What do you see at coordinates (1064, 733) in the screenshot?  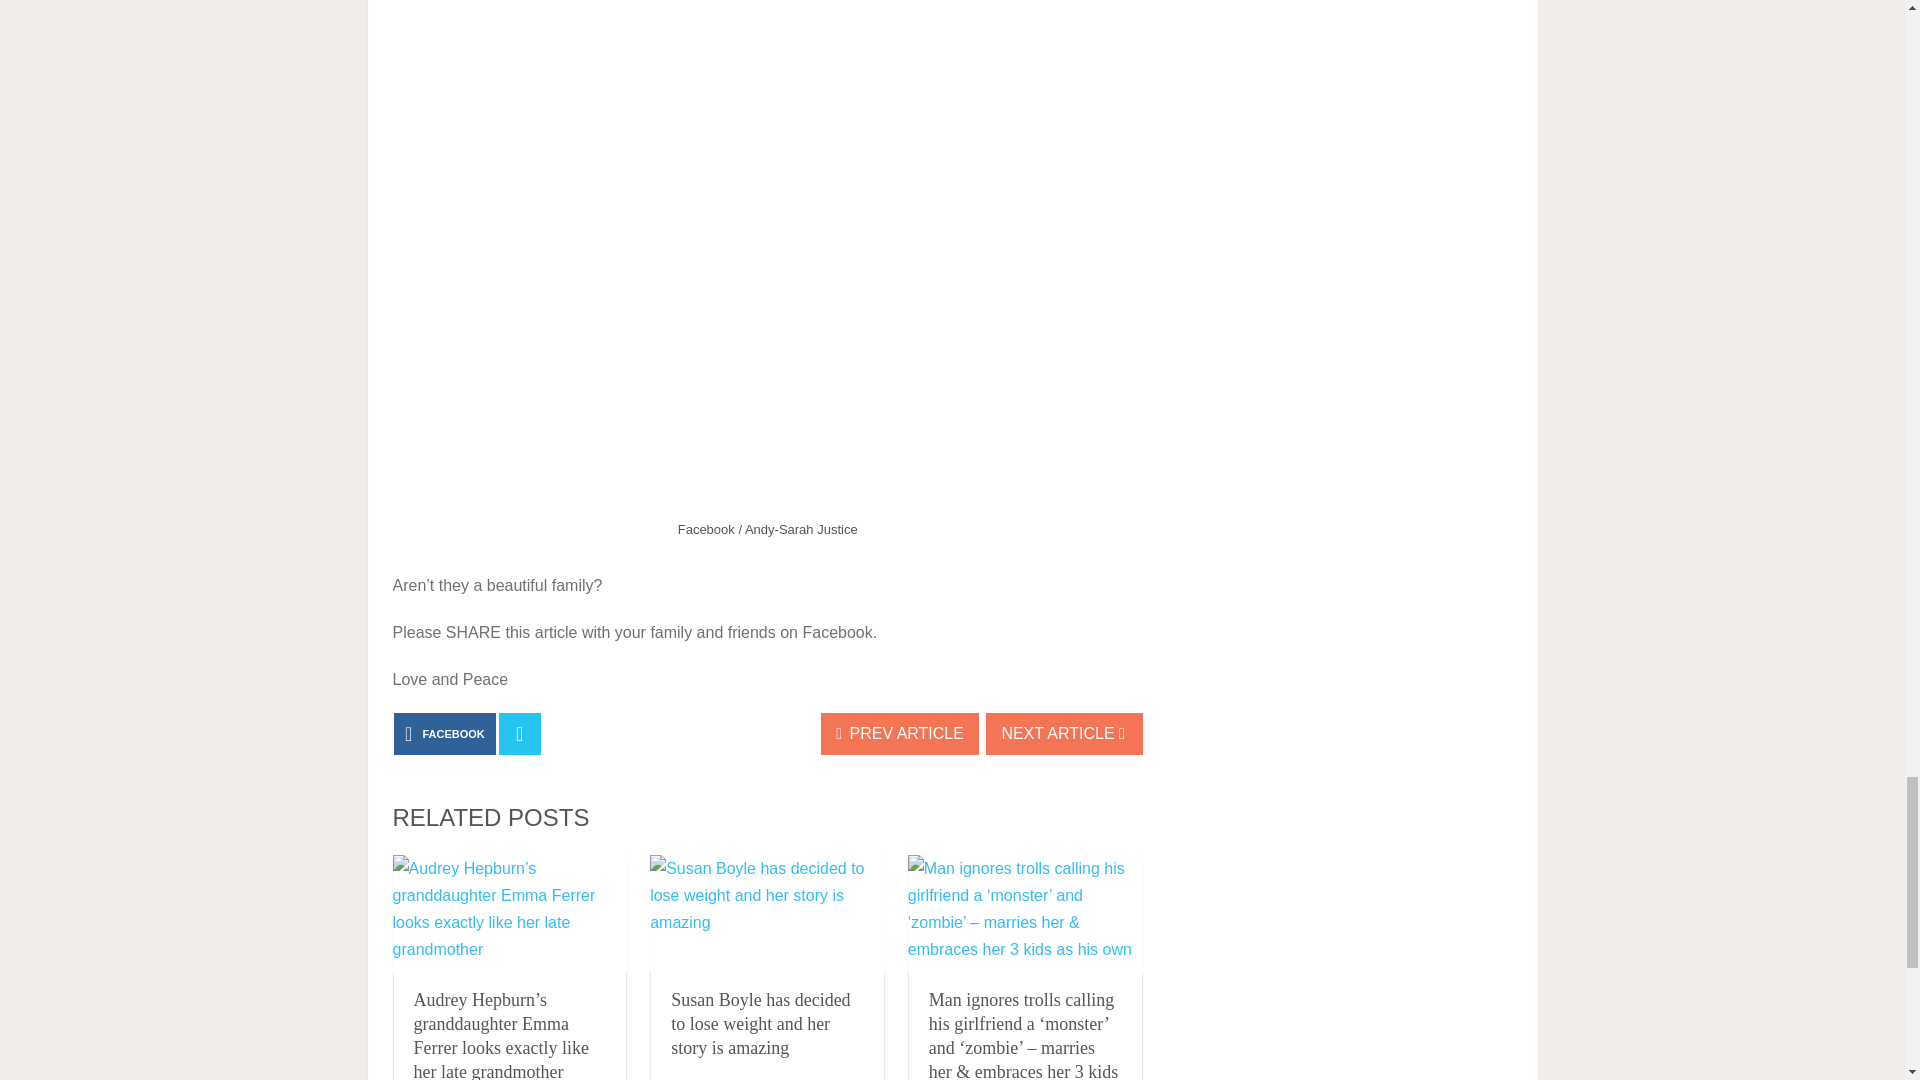 I see `NEXT ARTICLE` at bounding box center [1064, 733].